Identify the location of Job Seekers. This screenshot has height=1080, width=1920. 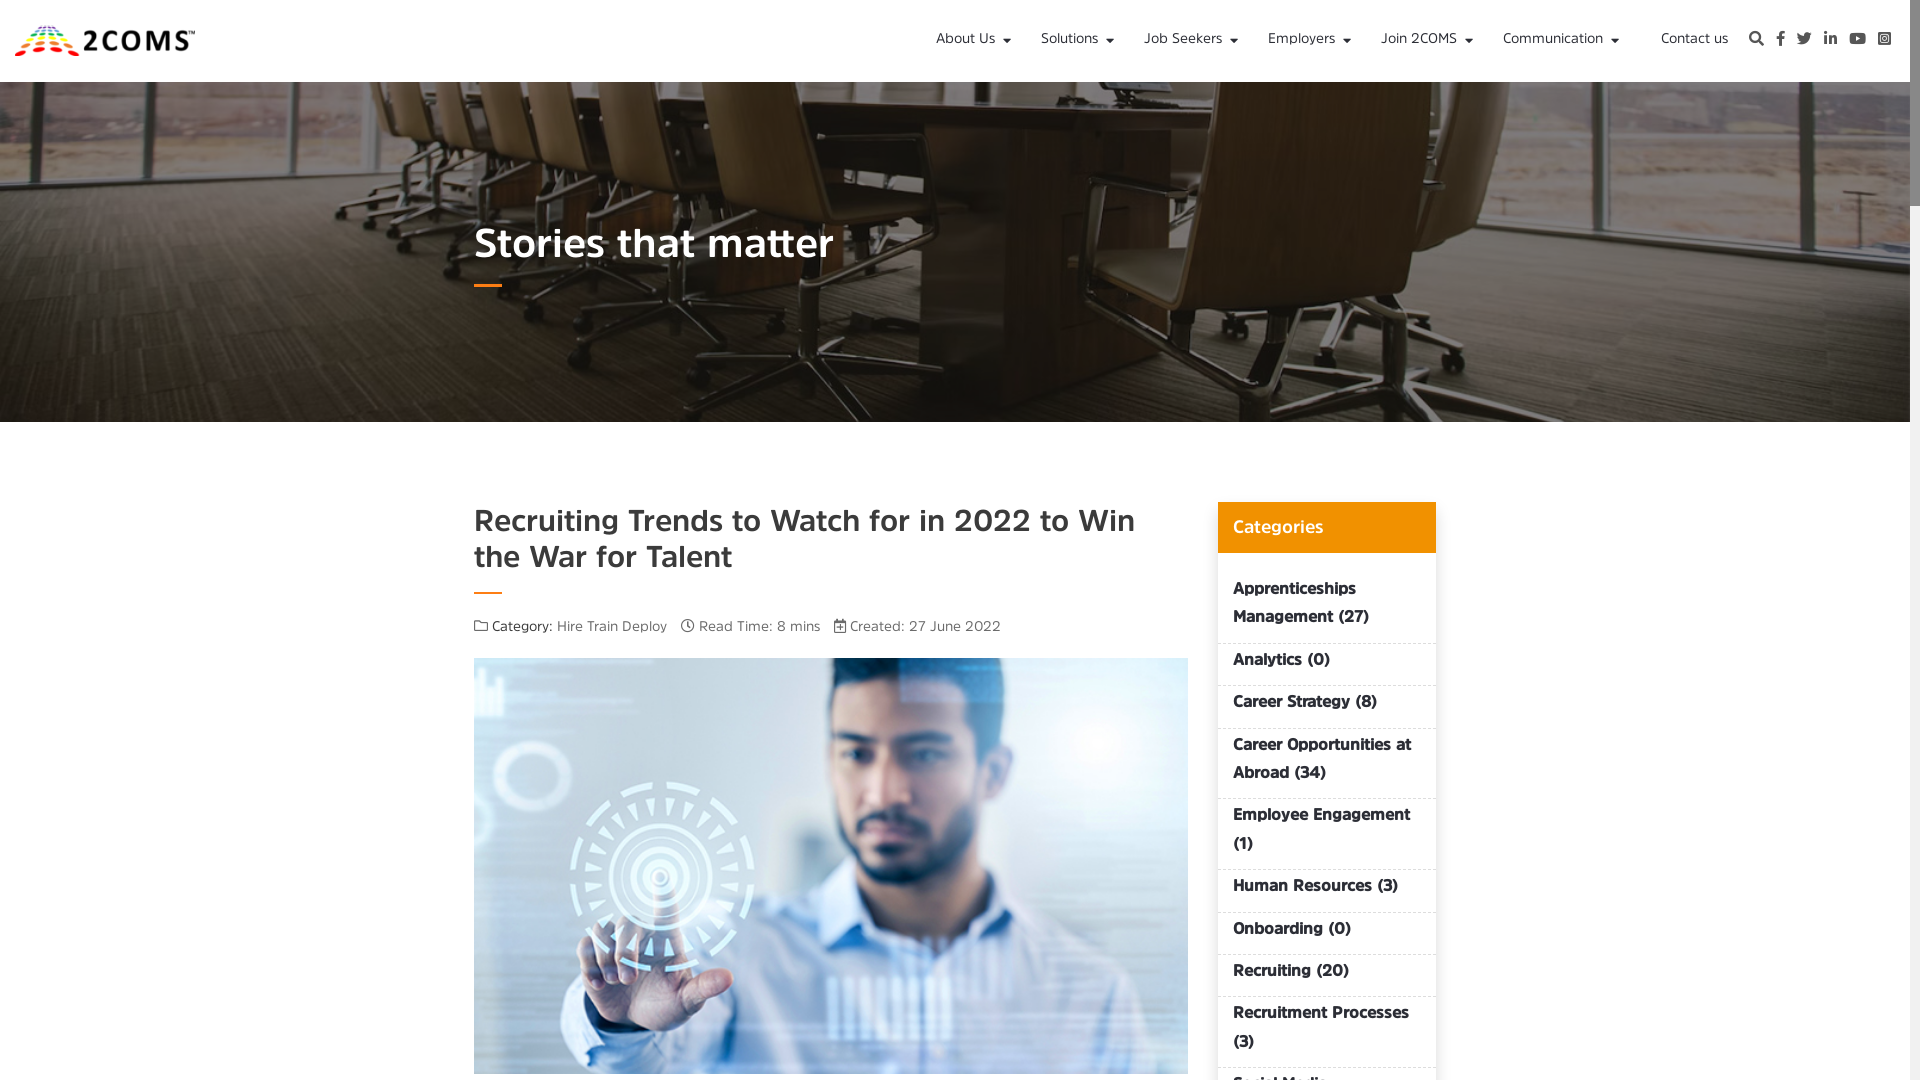
(1194, 41).